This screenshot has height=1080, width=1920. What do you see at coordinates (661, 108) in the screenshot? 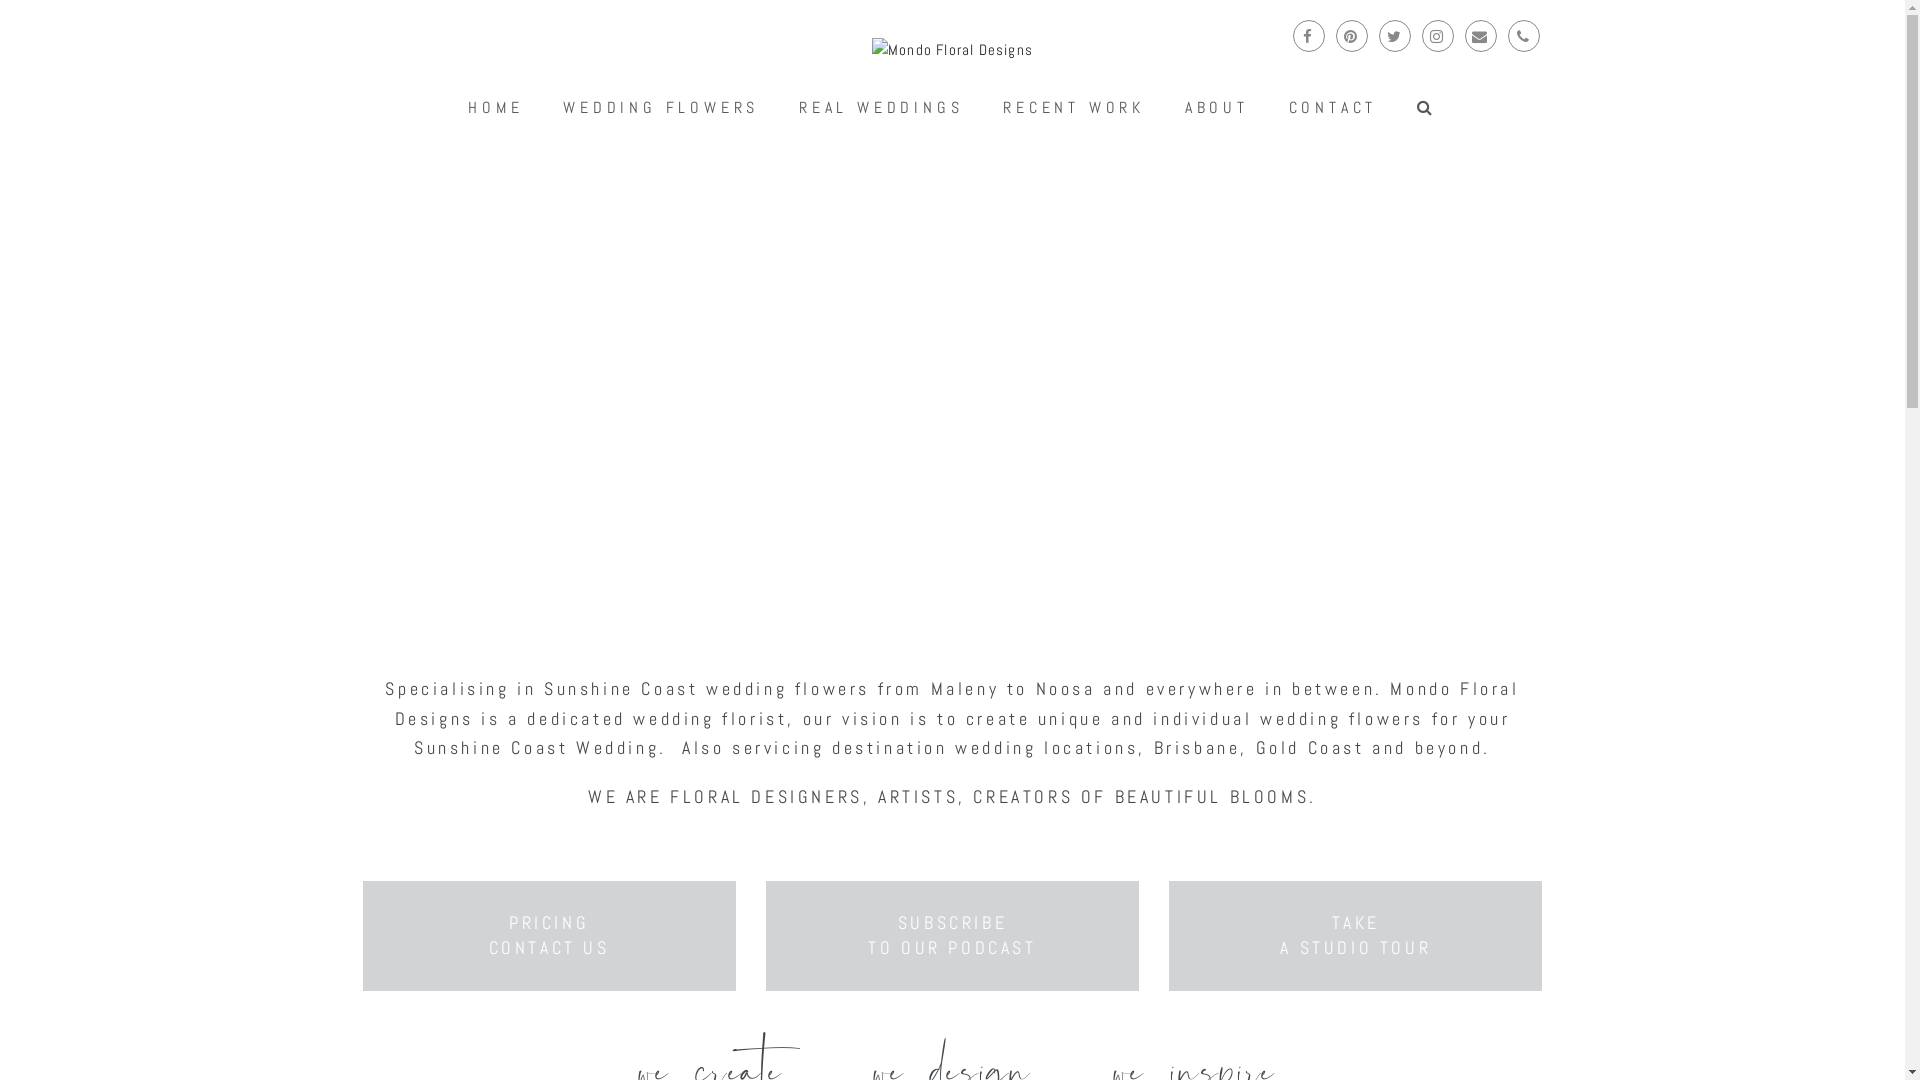
I see `WEDDING FLOWERS` at bounding box center [661, 108].